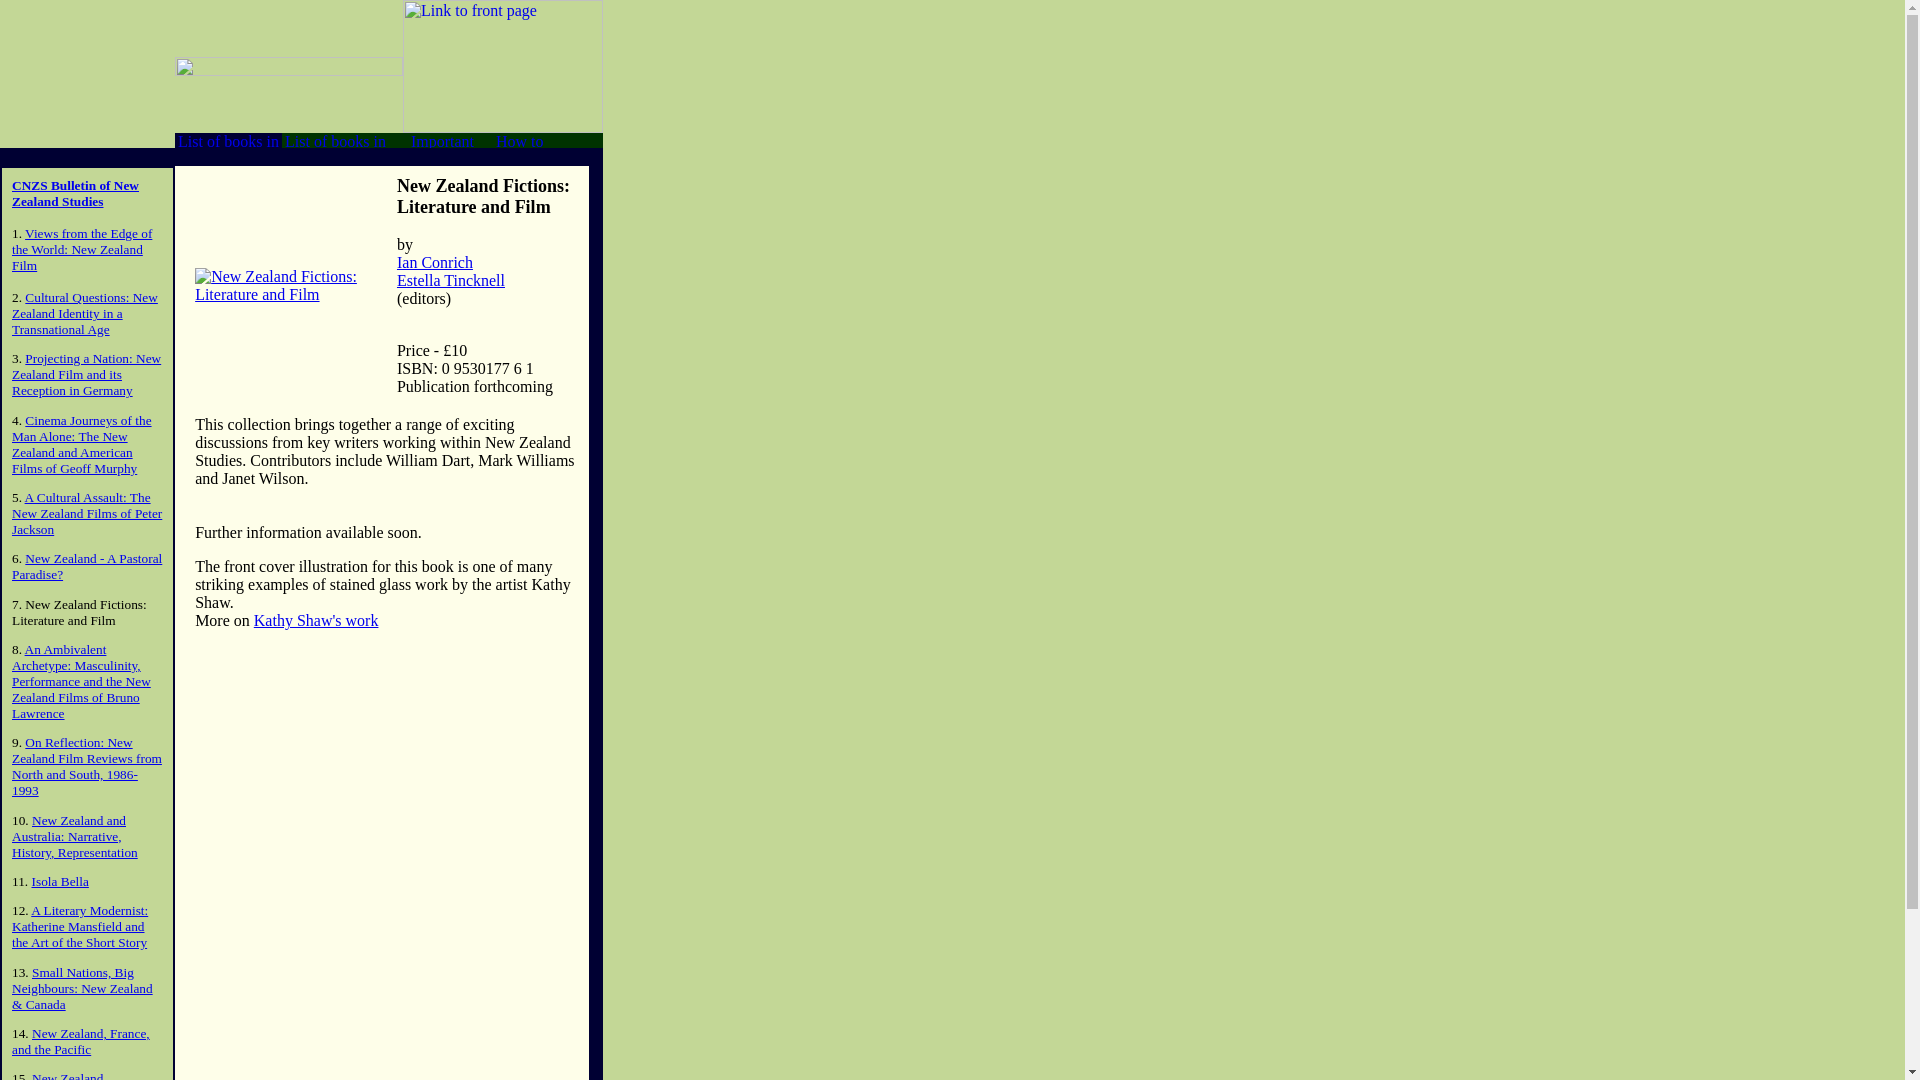 The image size is (1920, 1080). What do you see at coordinates (60, 880) in the screenshot?
I see `Isola Bella` at bounding box center [60, 880].